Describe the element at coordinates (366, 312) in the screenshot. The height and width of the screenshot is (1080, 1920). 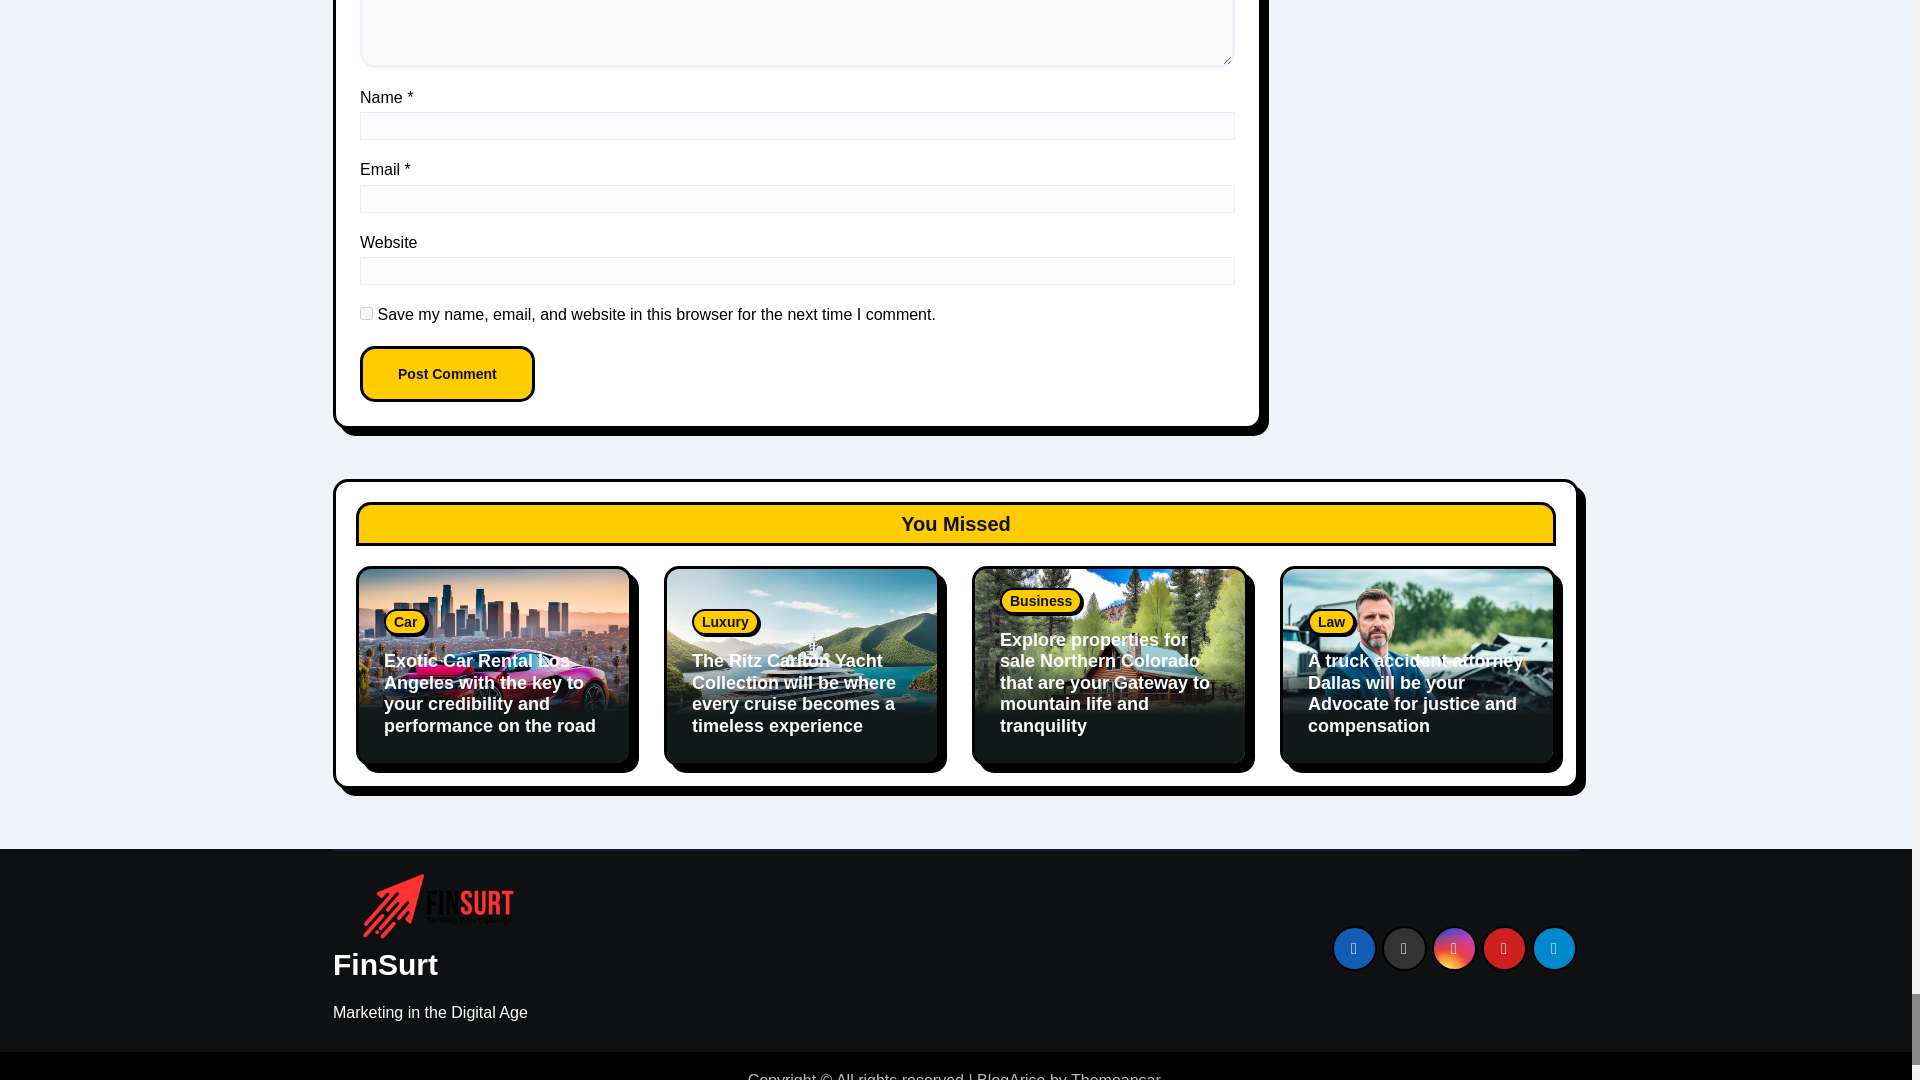
I see `yes` at that location.